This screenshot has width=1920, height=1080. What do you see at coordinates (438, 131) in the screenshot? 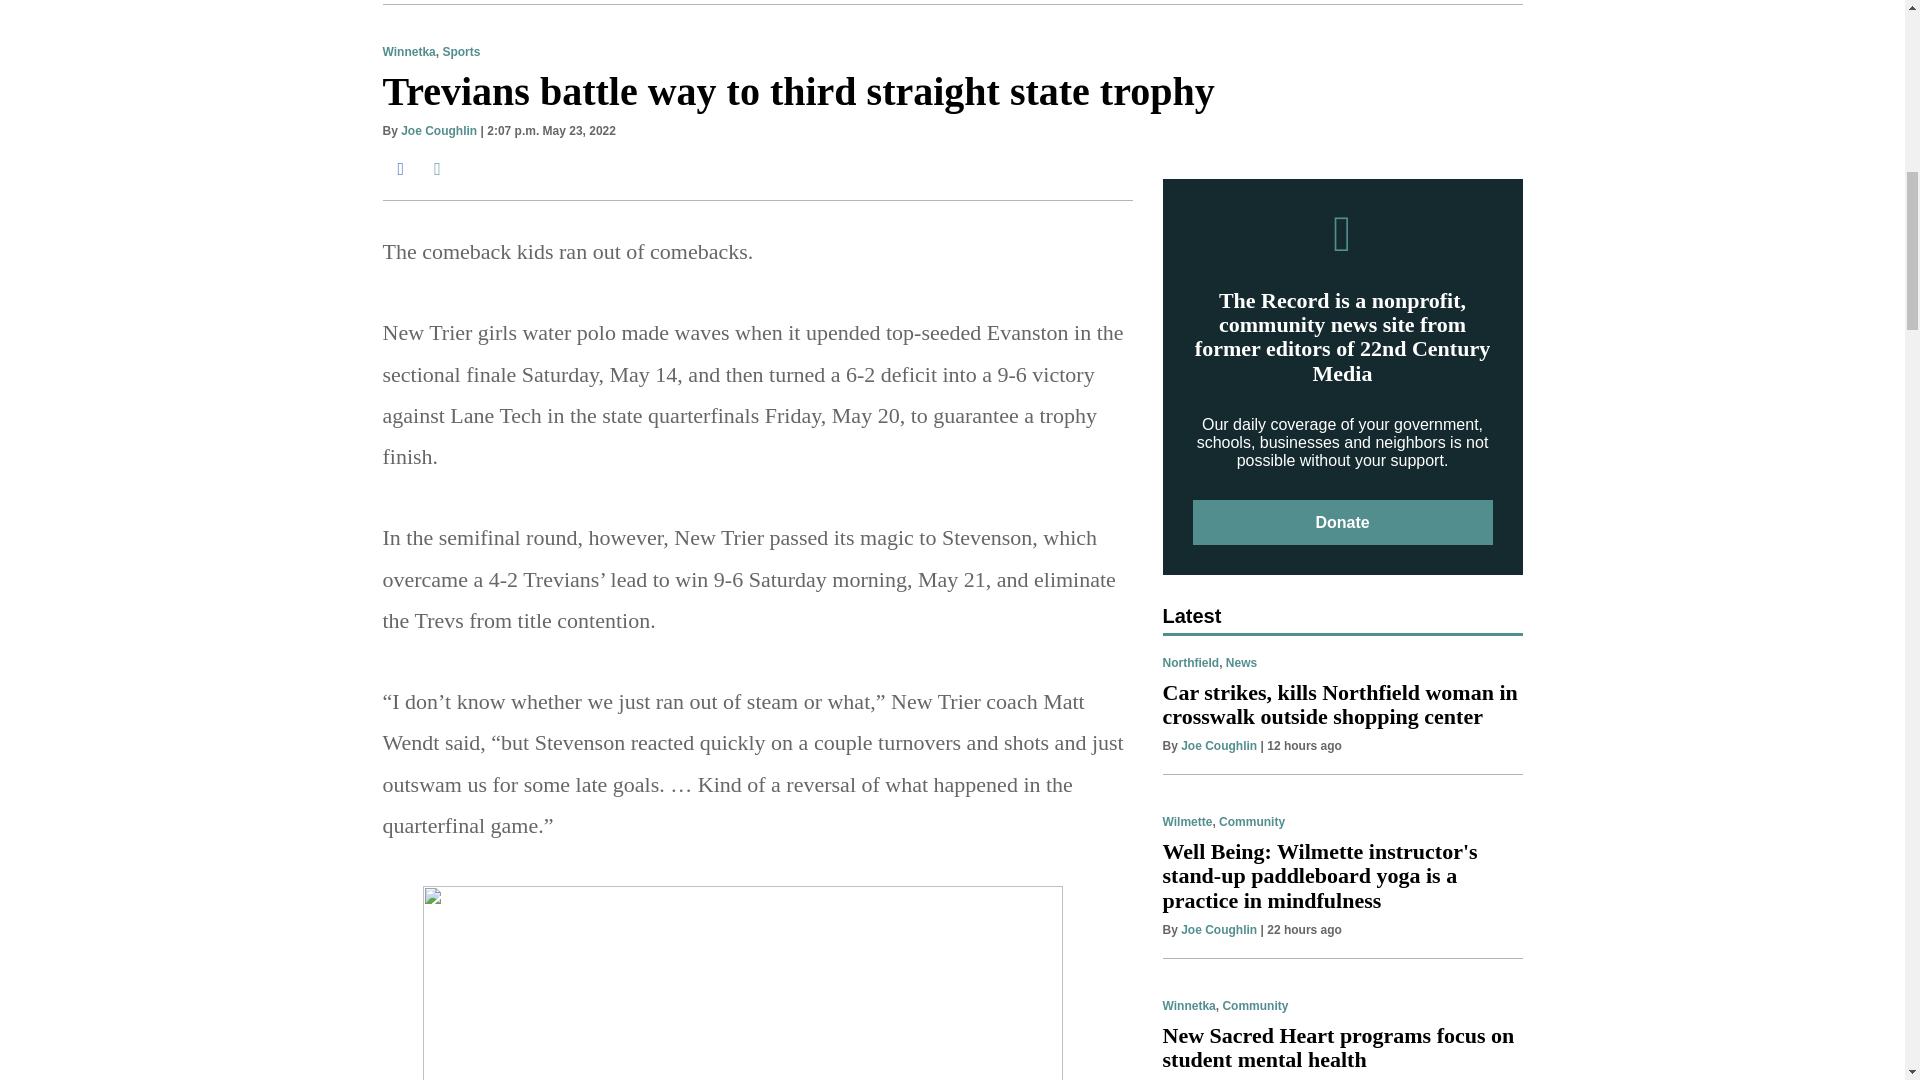
I see `Joe Coughlin` at bounding box center [438, 131].